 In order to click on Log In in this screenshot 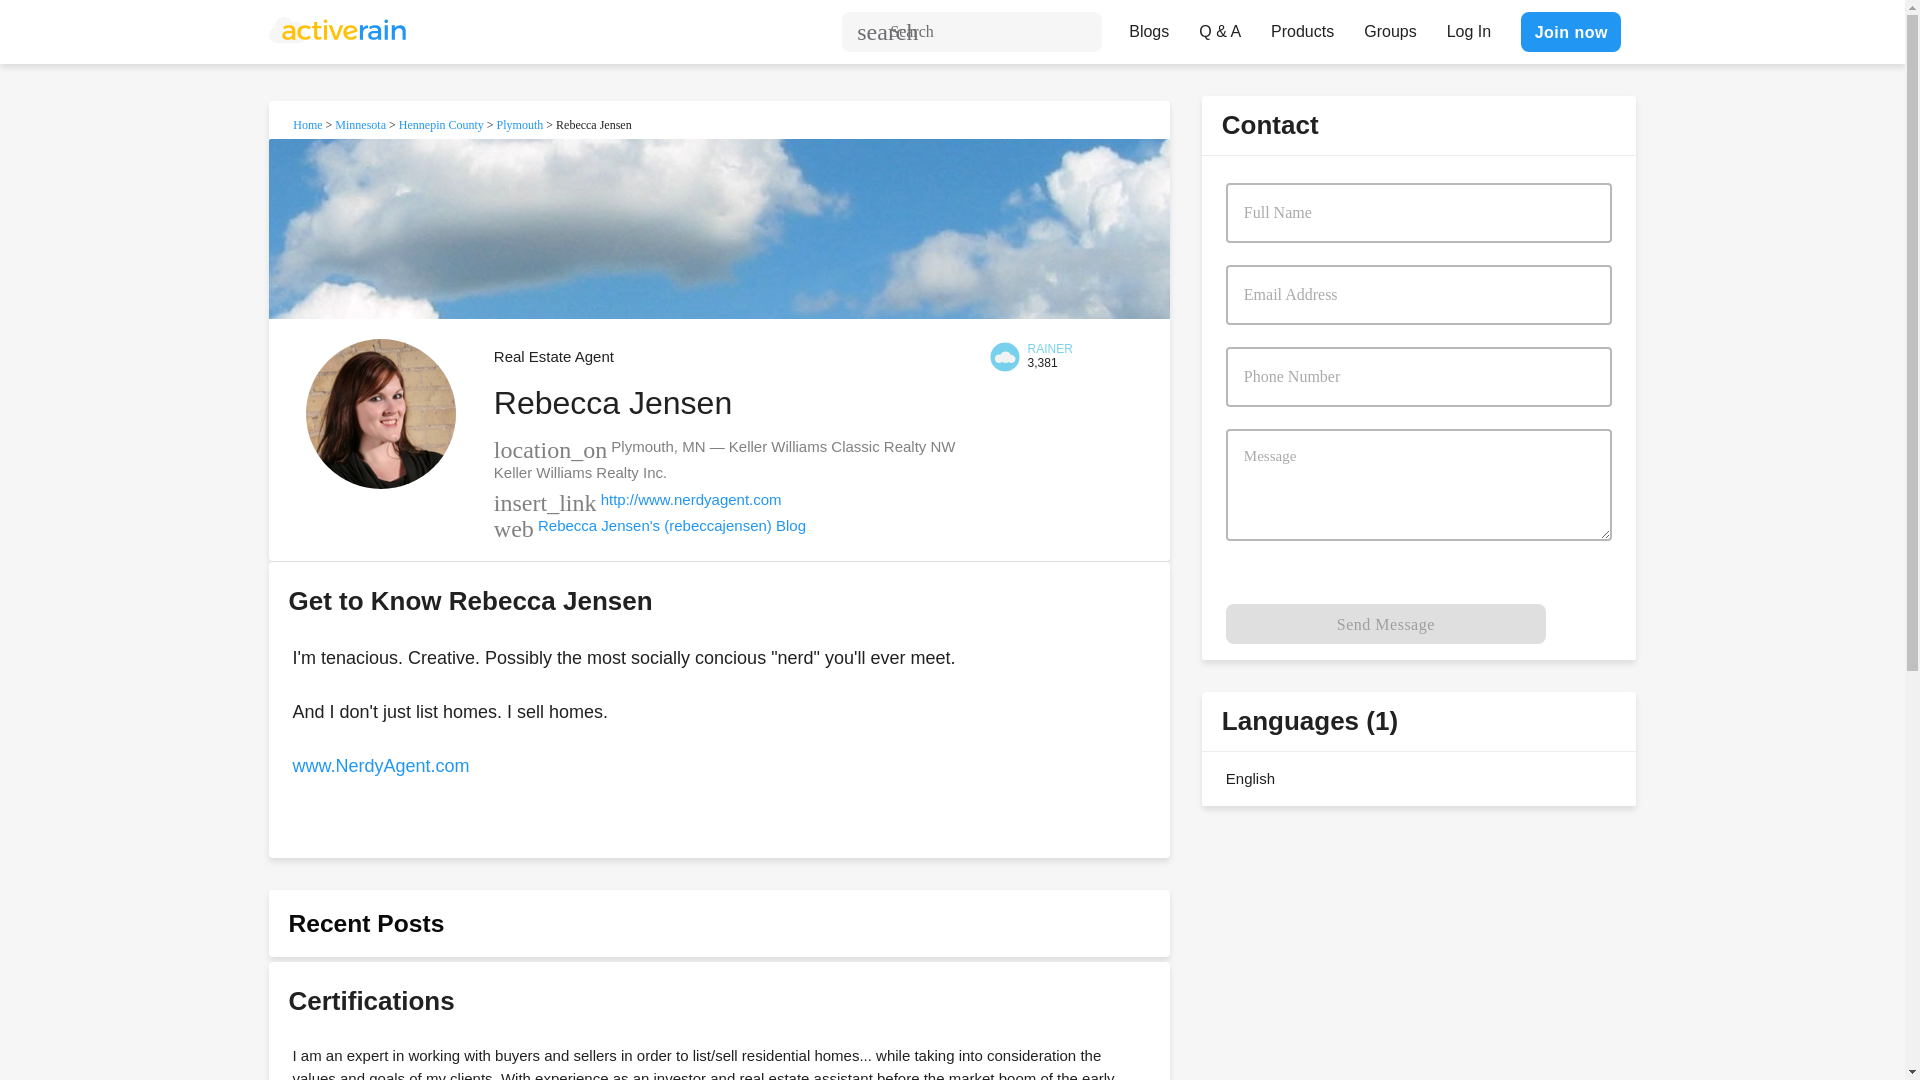, I will do `click(1468, 26)`.